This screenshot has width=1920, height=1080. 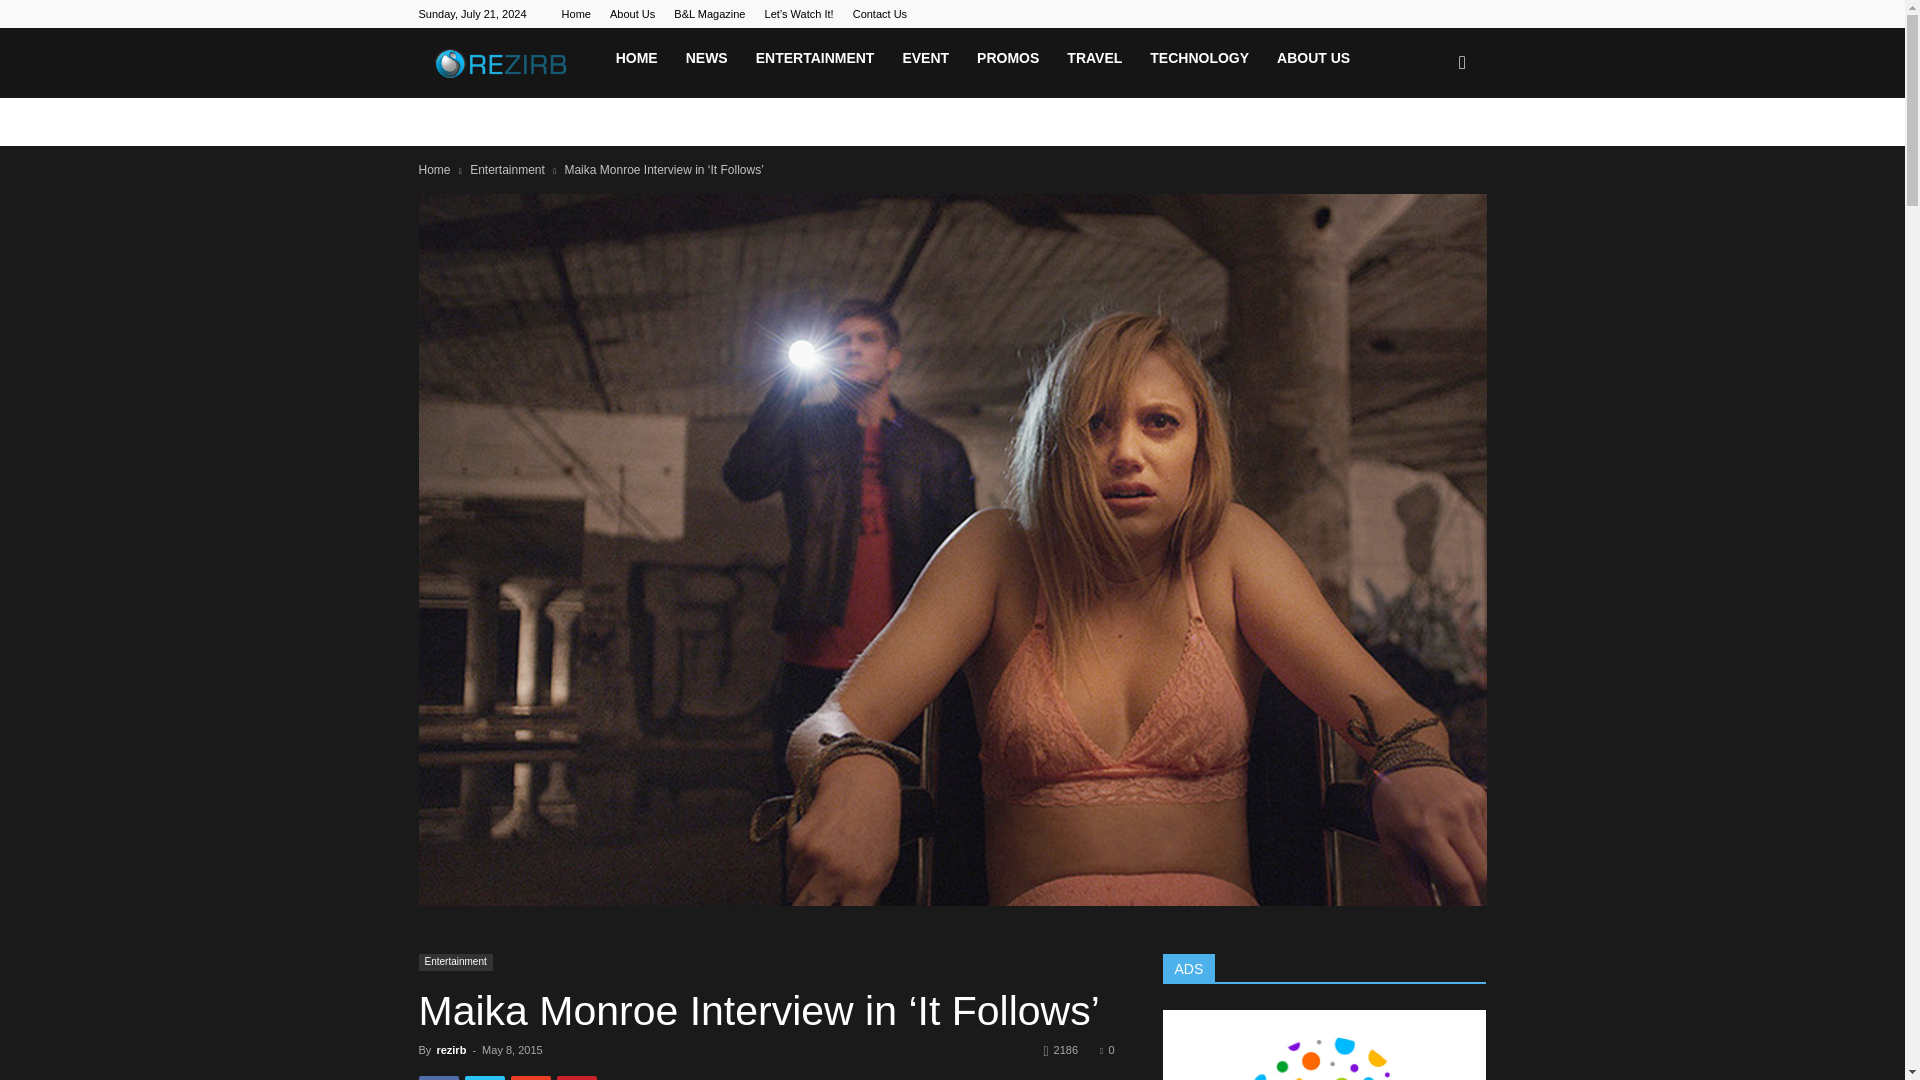 What do you see at coordinates (454, 962) in the screenshot?
I see `Entertainment` at bounding box center [454, 962].